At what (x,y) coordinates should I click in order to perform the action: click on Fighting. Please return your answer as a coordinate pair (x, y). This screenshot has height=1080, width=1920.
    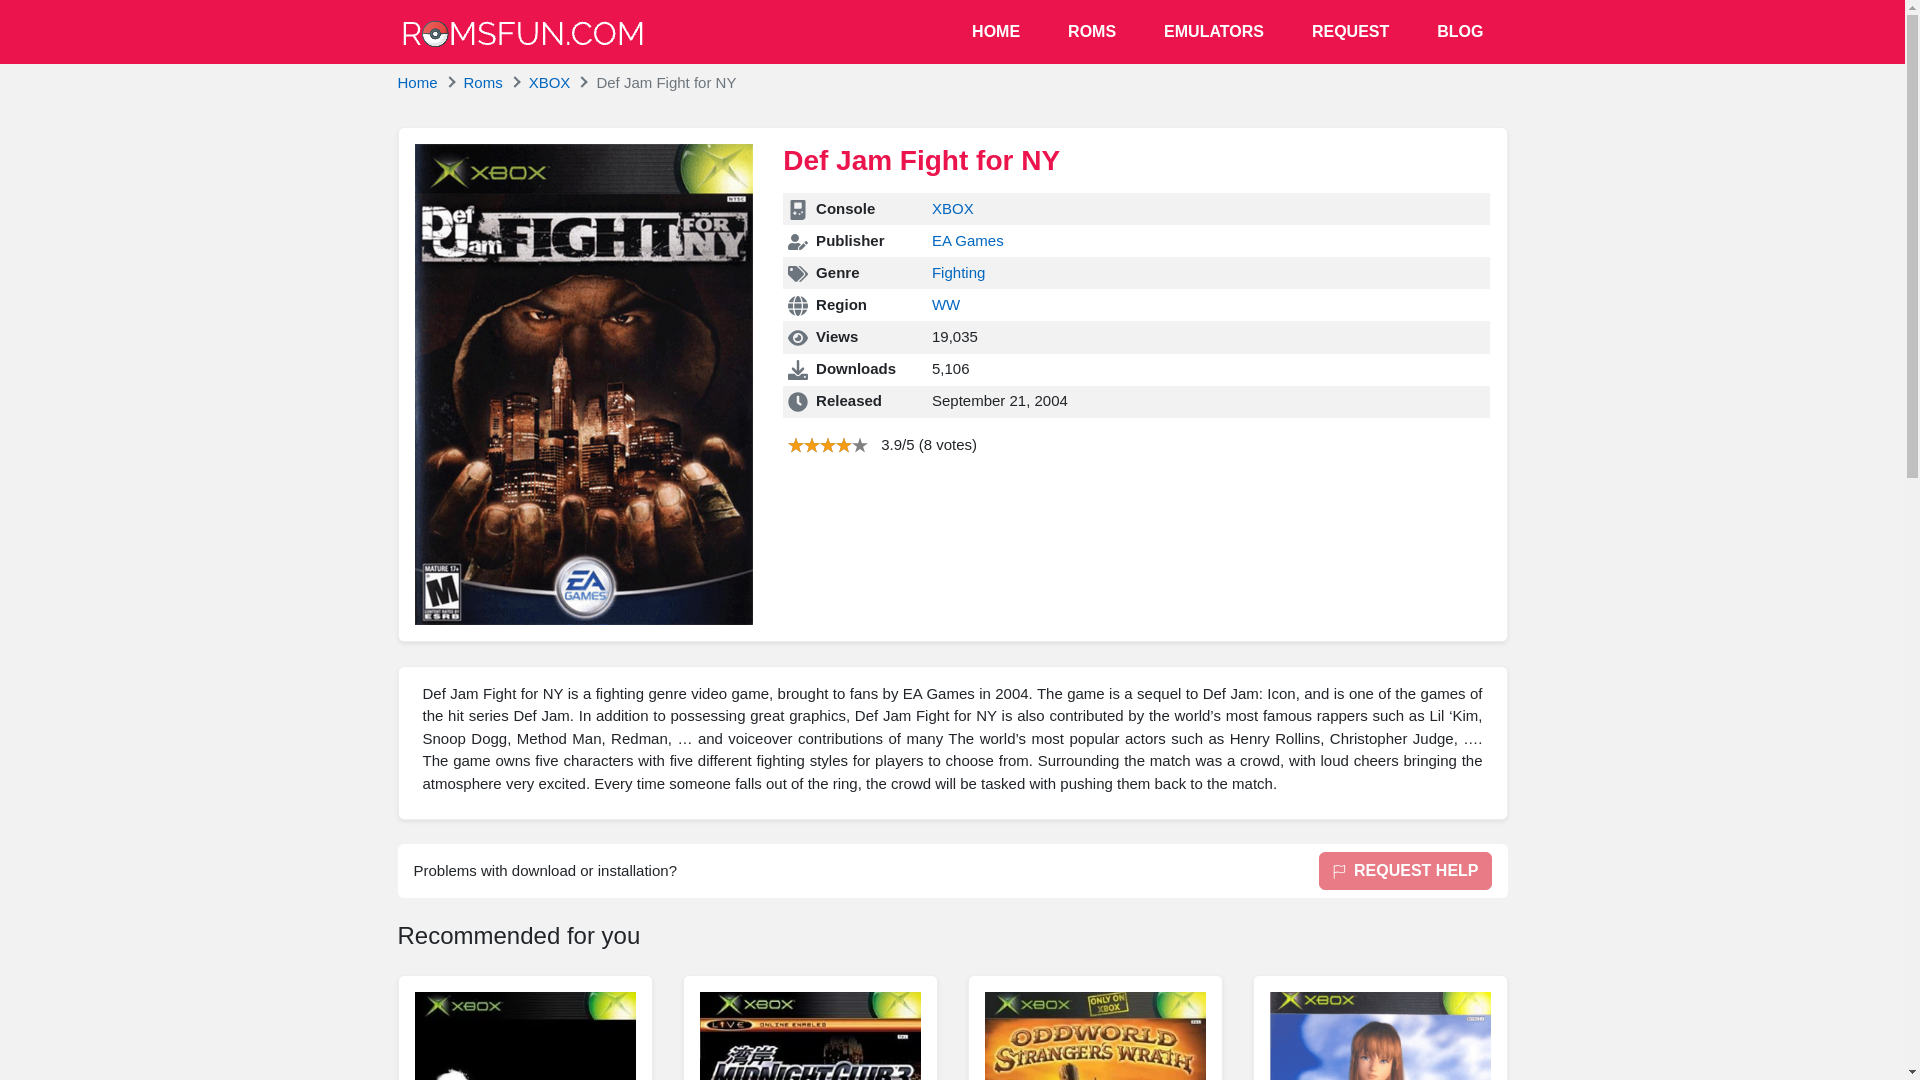
    Looking at the image, I should click on (958, 272).